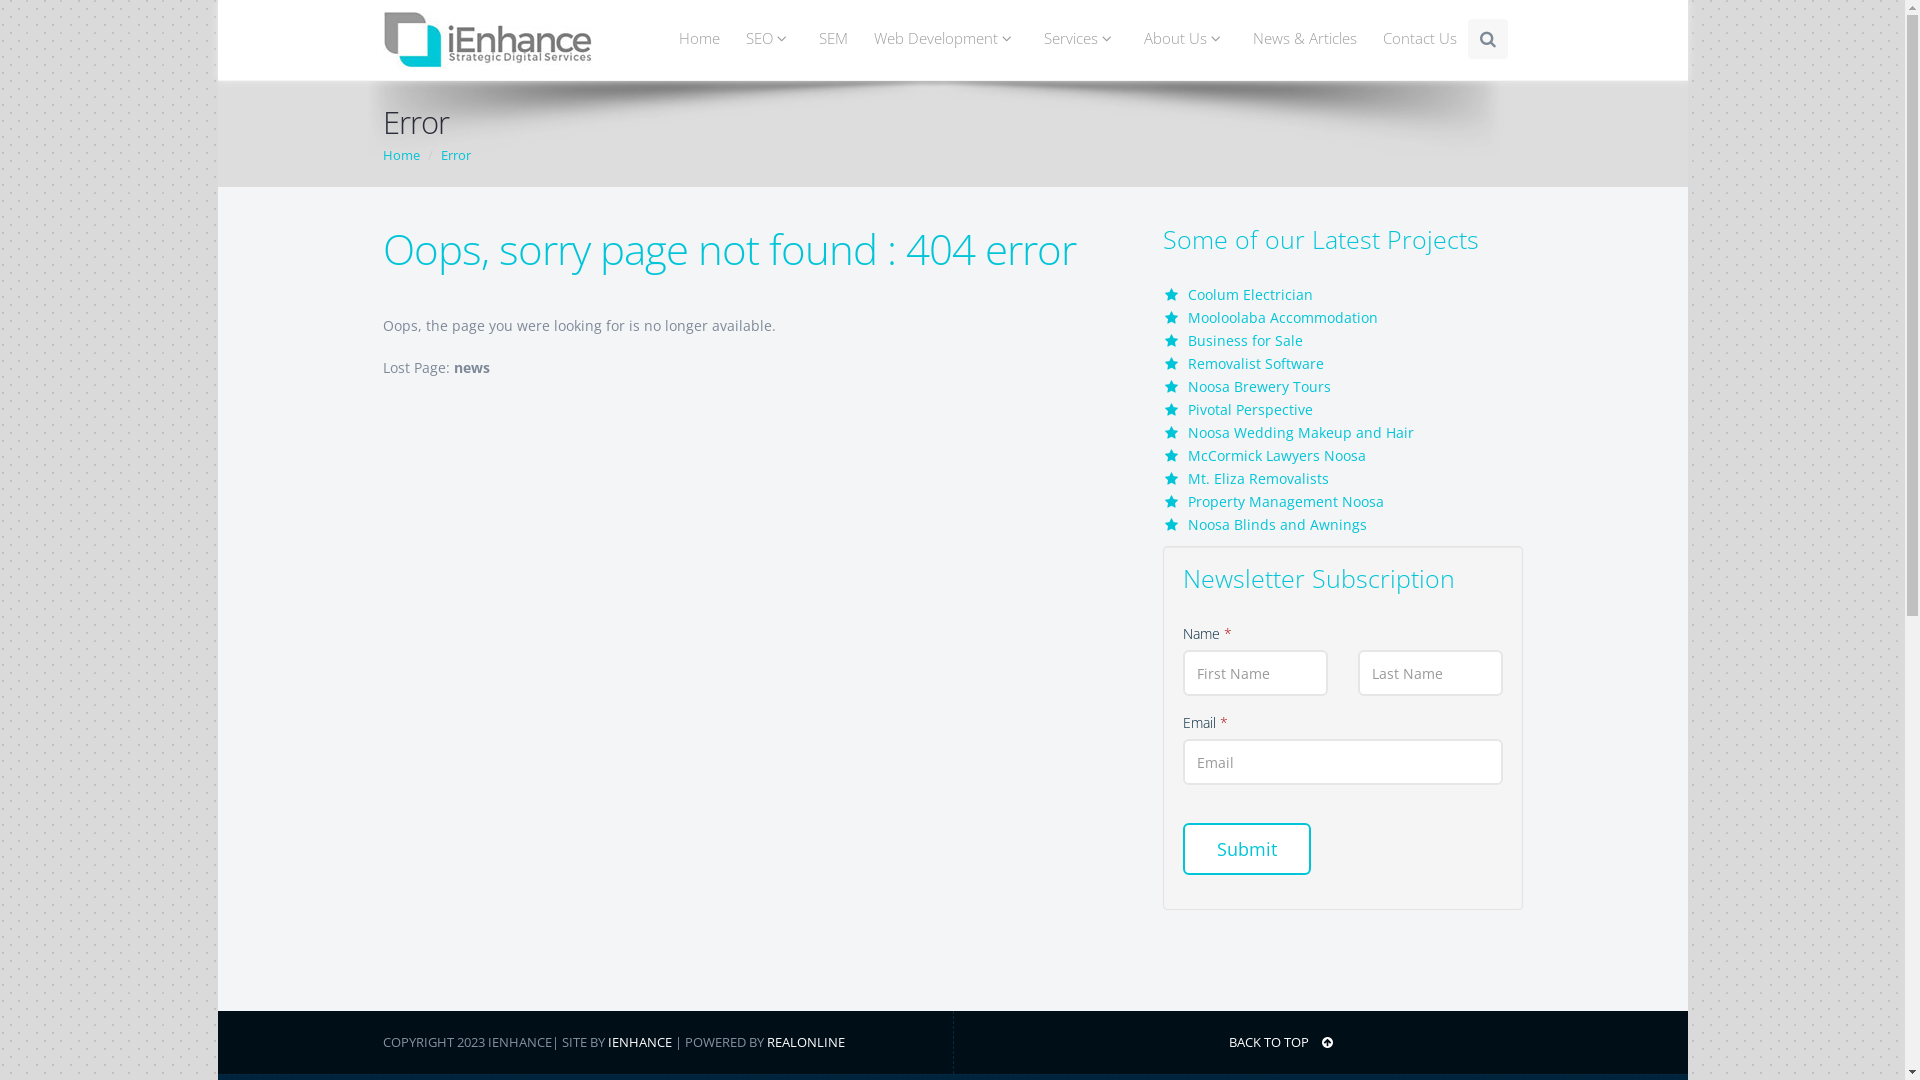 The height and width of the screenshot is (1080, 1920). Describe the element at coordinates (1250, 410) in the screenshot. I see `Pivotal Perspective` at that location.